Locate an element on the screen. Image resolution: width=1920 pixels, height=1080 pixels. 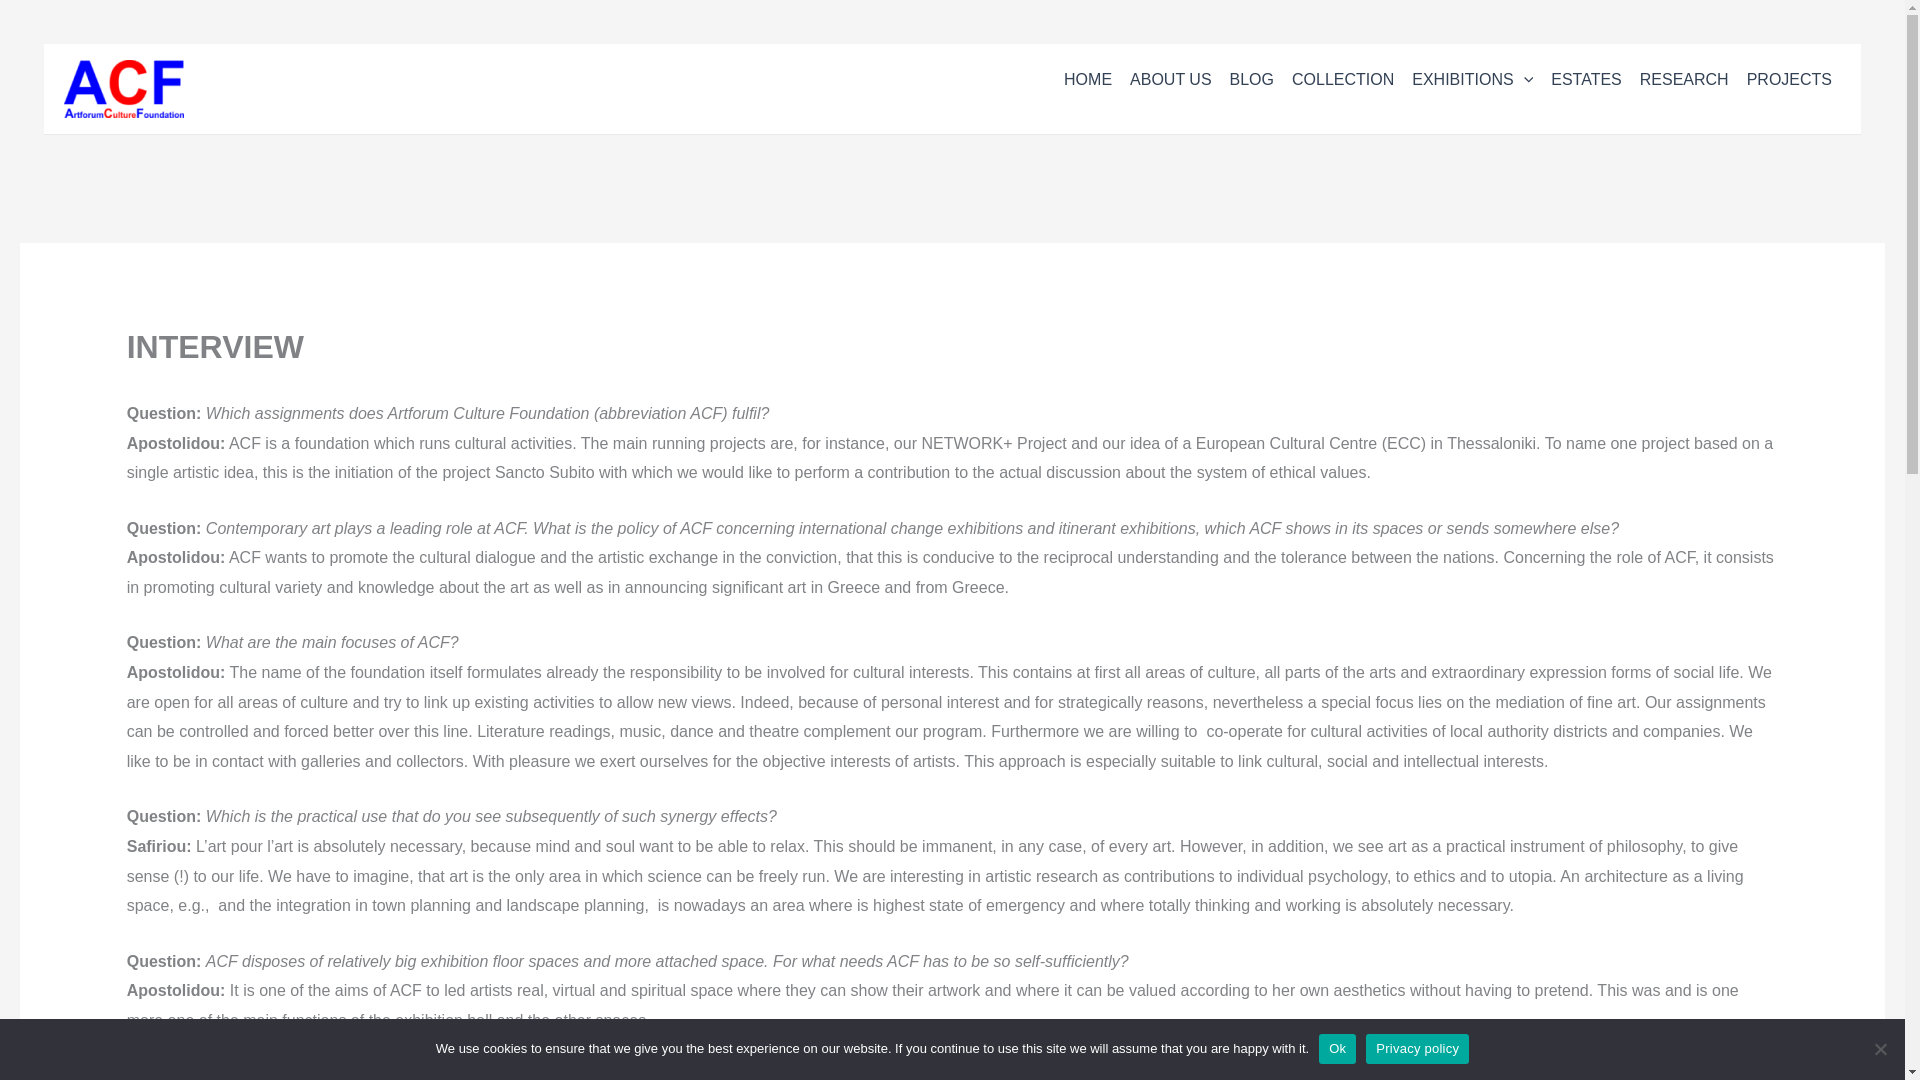
ABOUT US is located at coordinates (1171, 86).